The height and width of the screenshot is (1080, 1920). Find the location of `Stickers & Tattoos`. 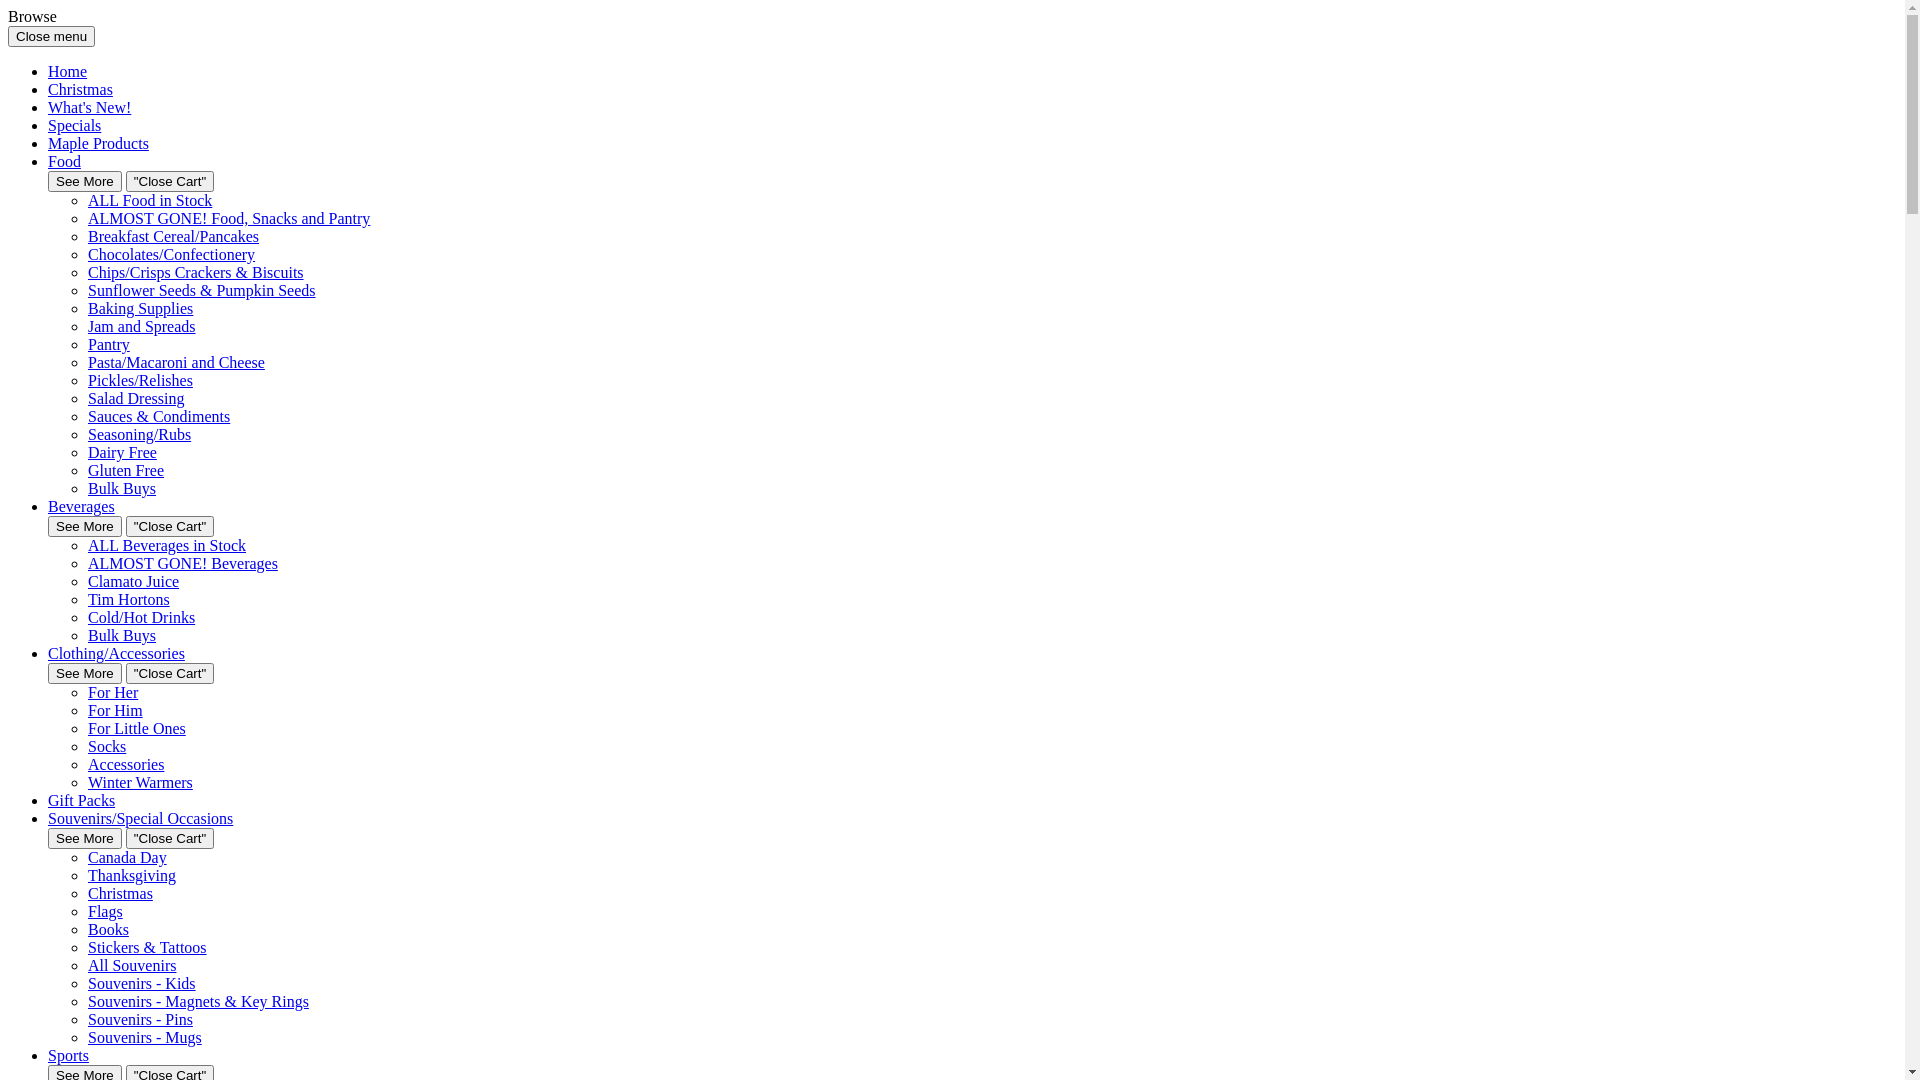

Stickers & Tattoos is located at coordinates (148, 948).